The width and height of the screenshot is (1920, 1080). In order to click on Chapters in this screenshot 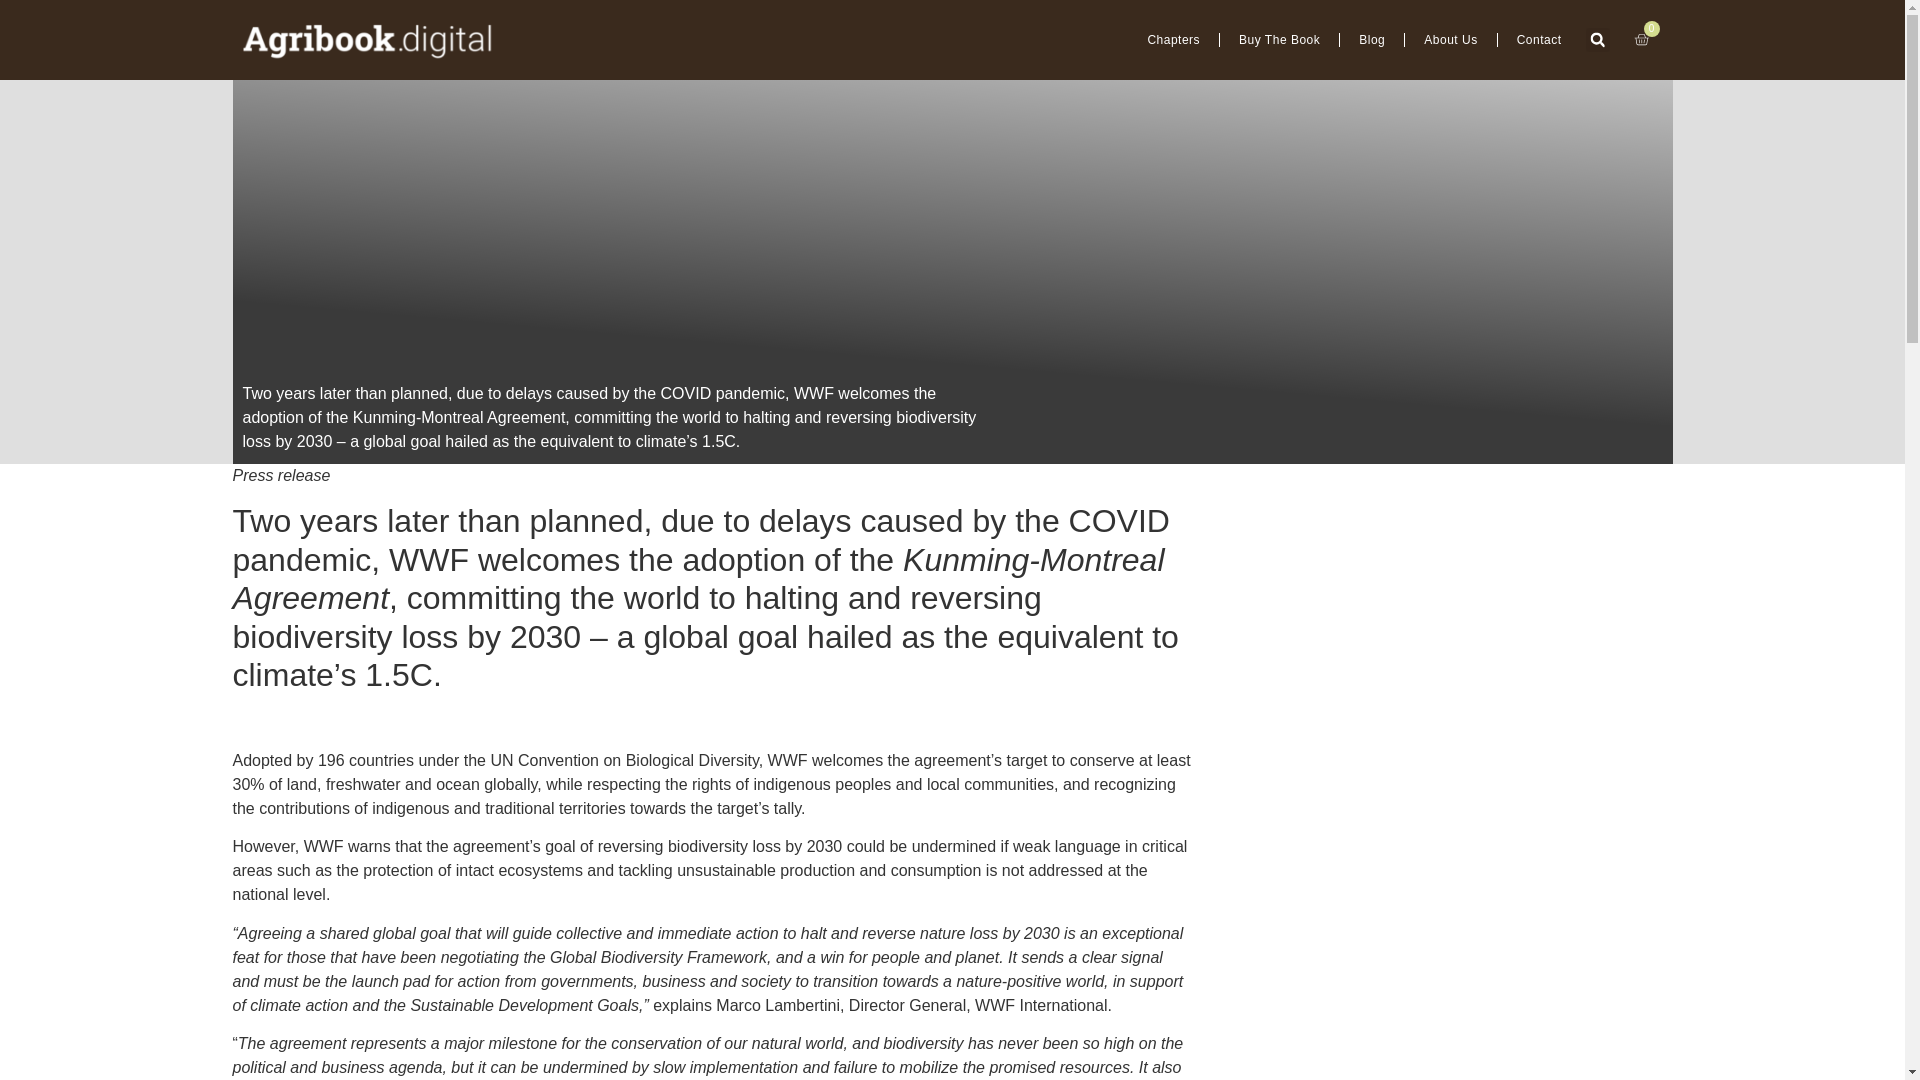, I will do `click(1172, 40)`.